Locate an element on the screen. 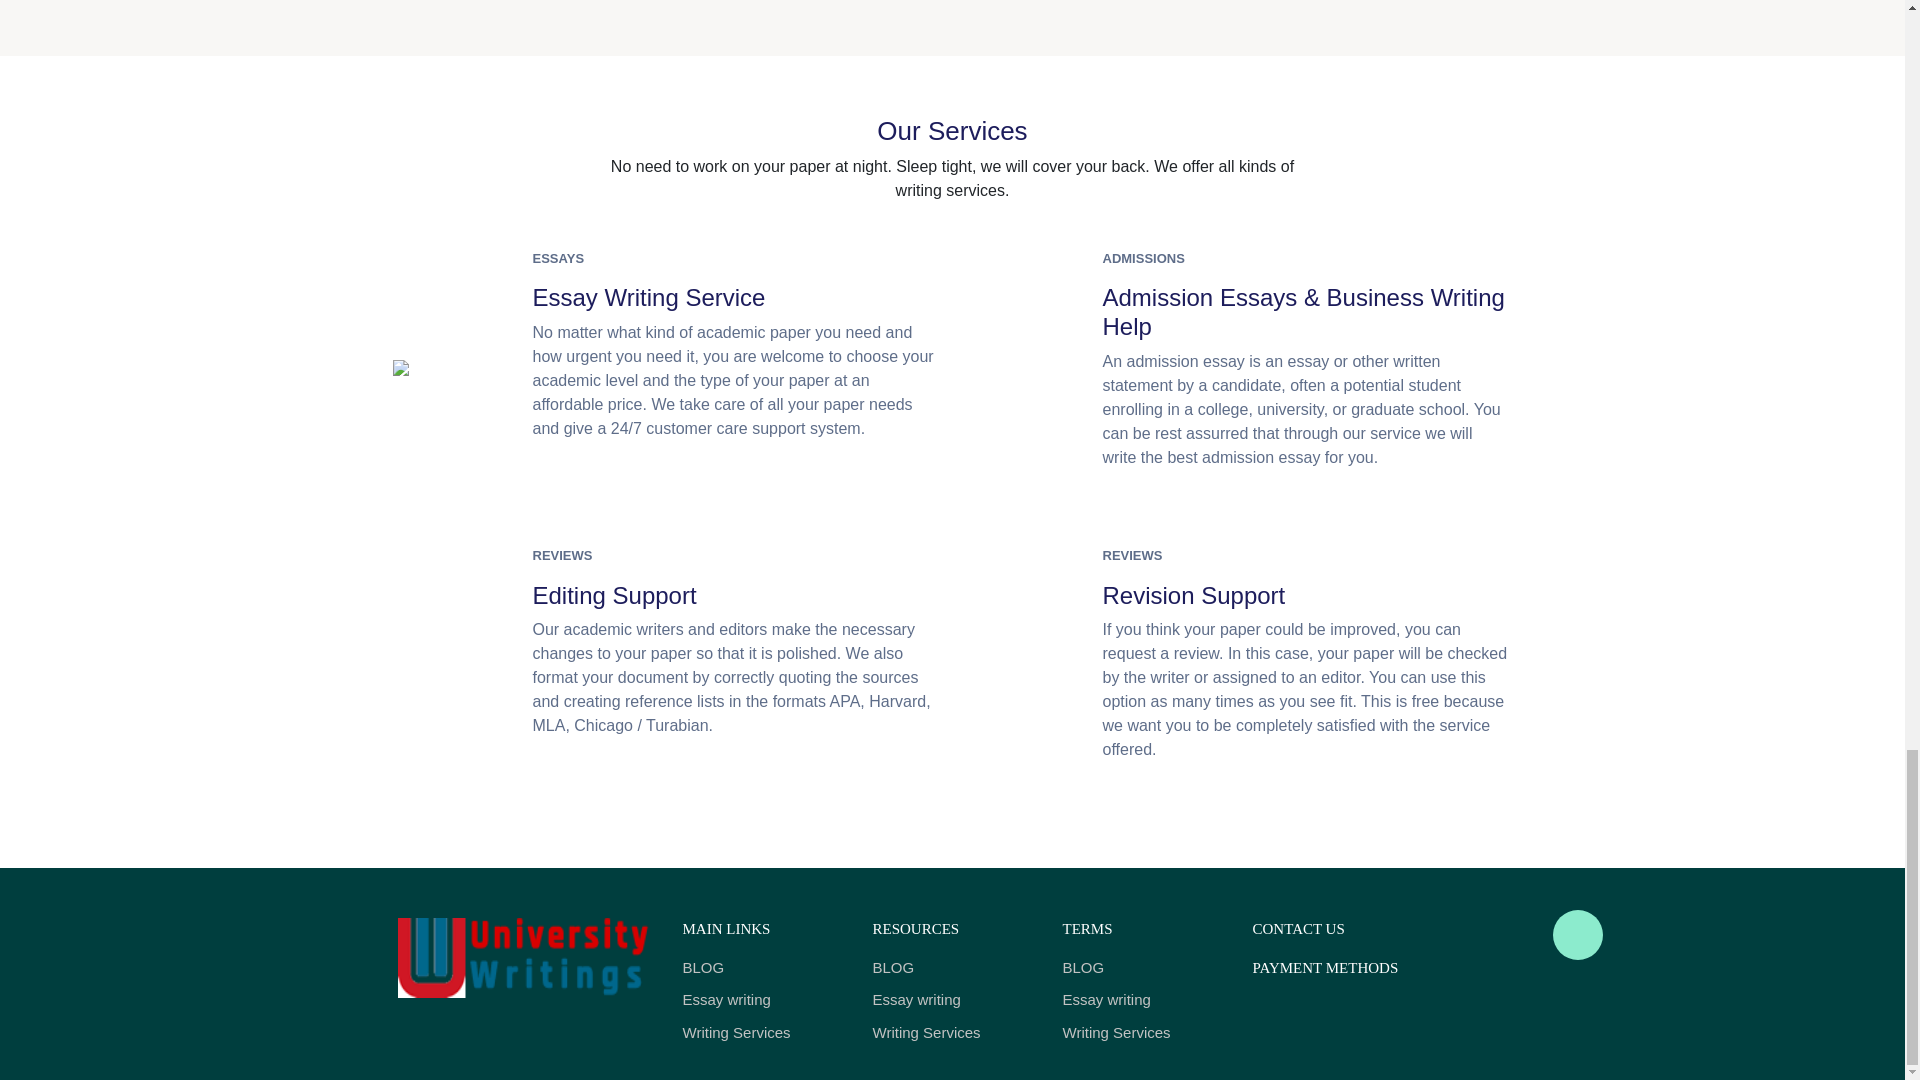 This screenshot has height=1080, width=1920. BLOG is located at coordinates (1141, 968).